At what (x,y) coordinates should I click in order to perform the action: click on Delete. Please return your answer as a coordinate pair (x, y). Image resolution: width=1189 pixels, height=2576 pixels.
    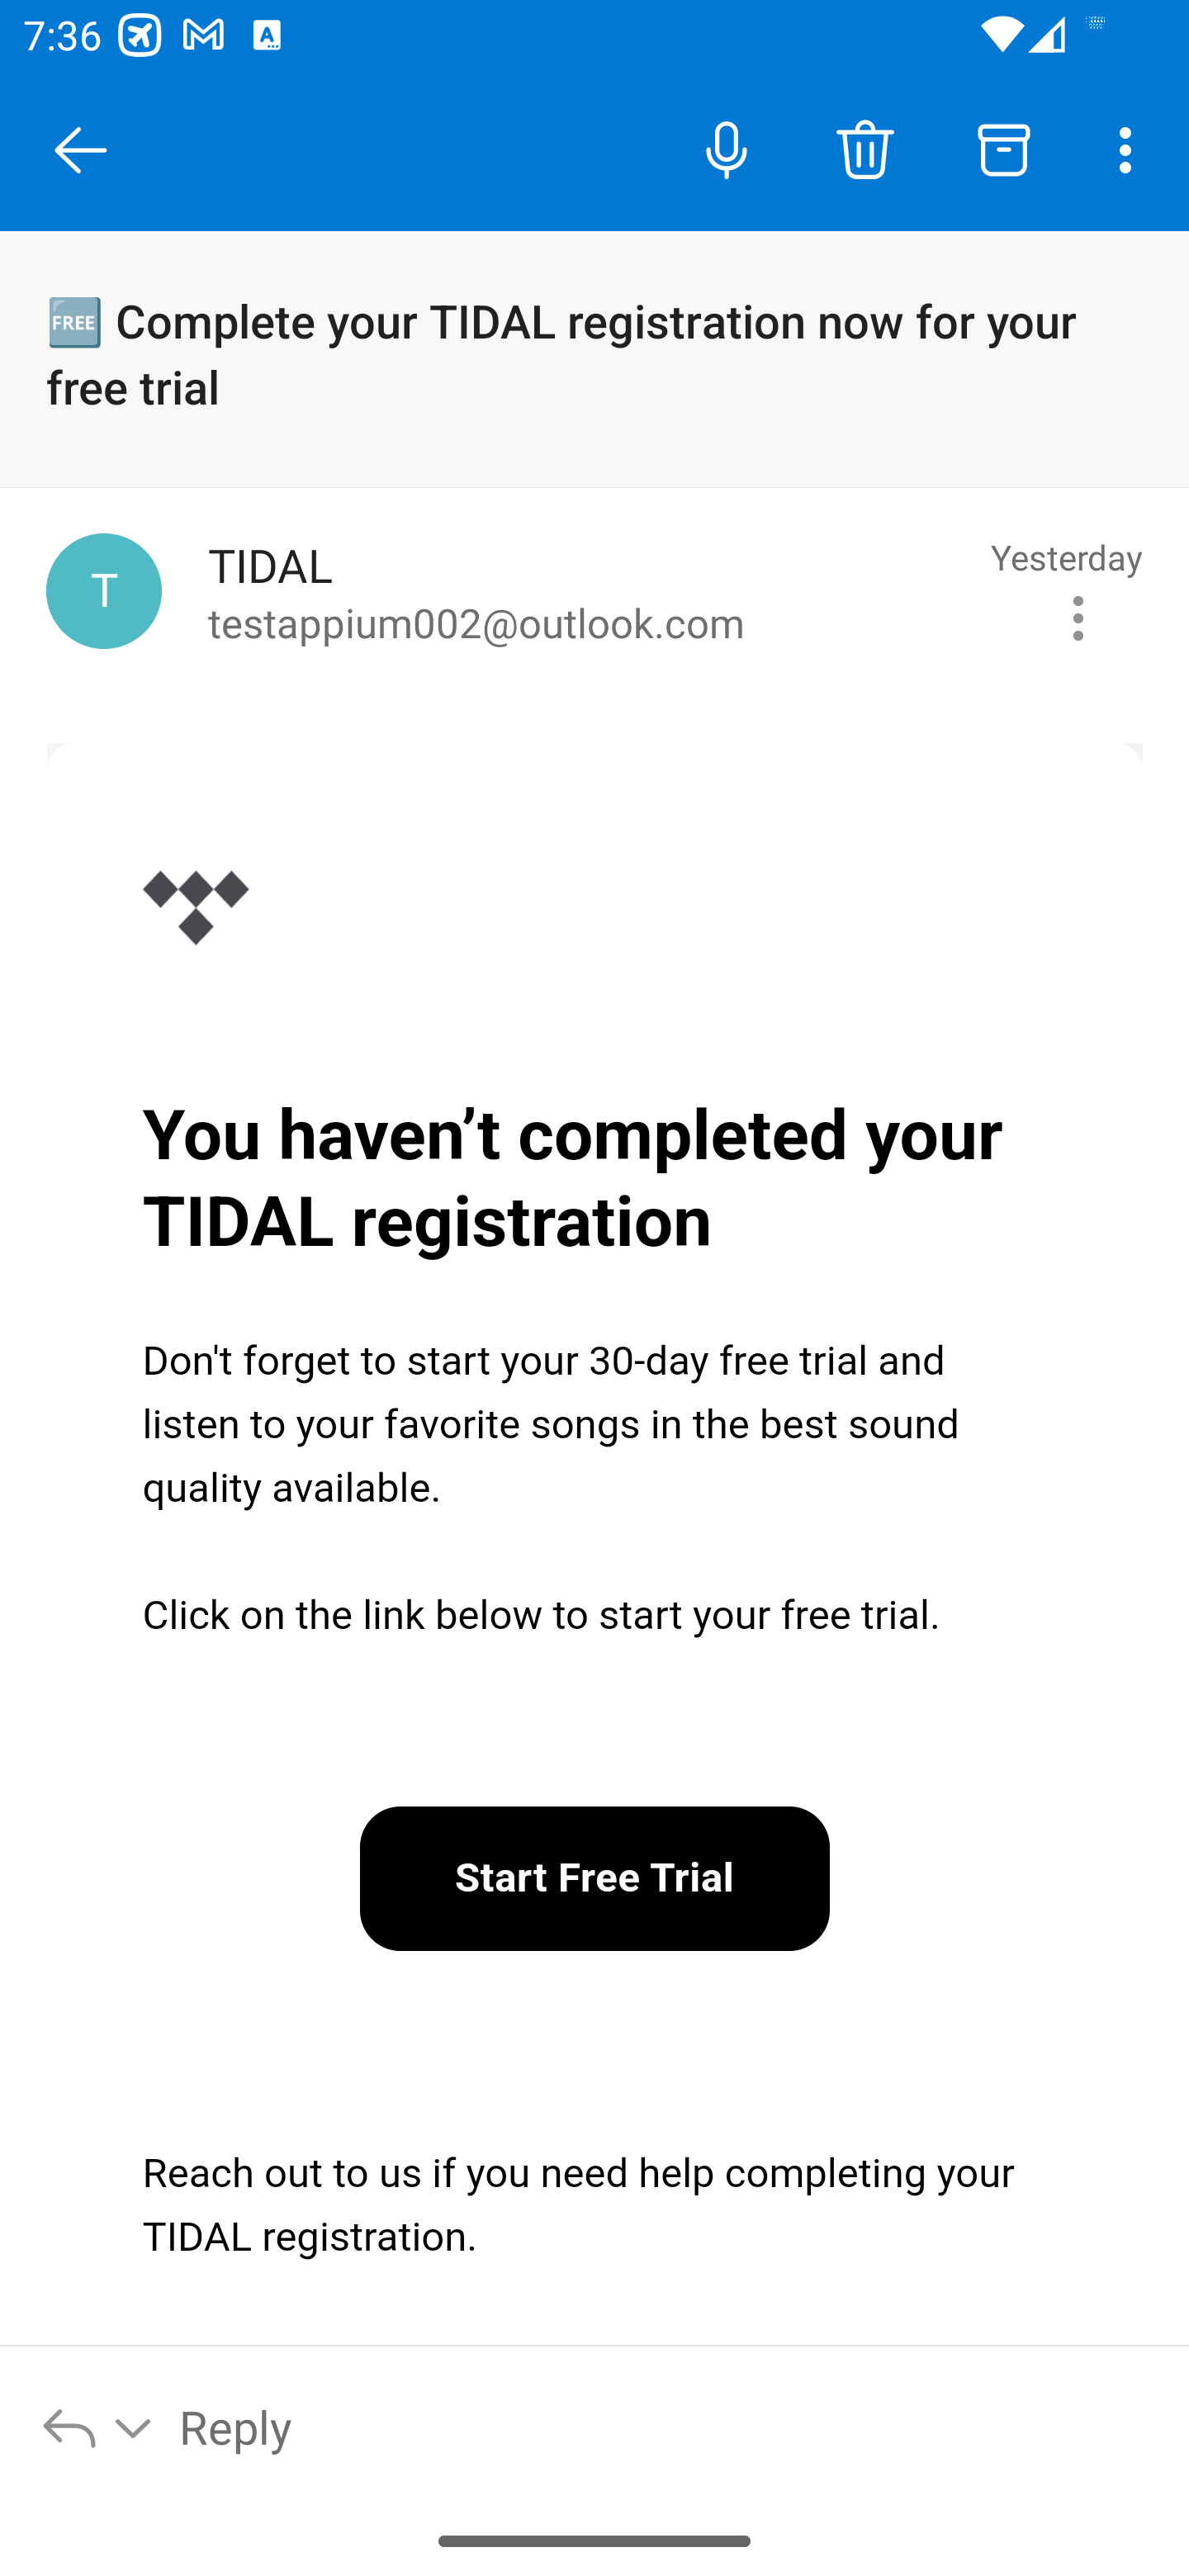
    Looking at the image, I should click on (865, 149).